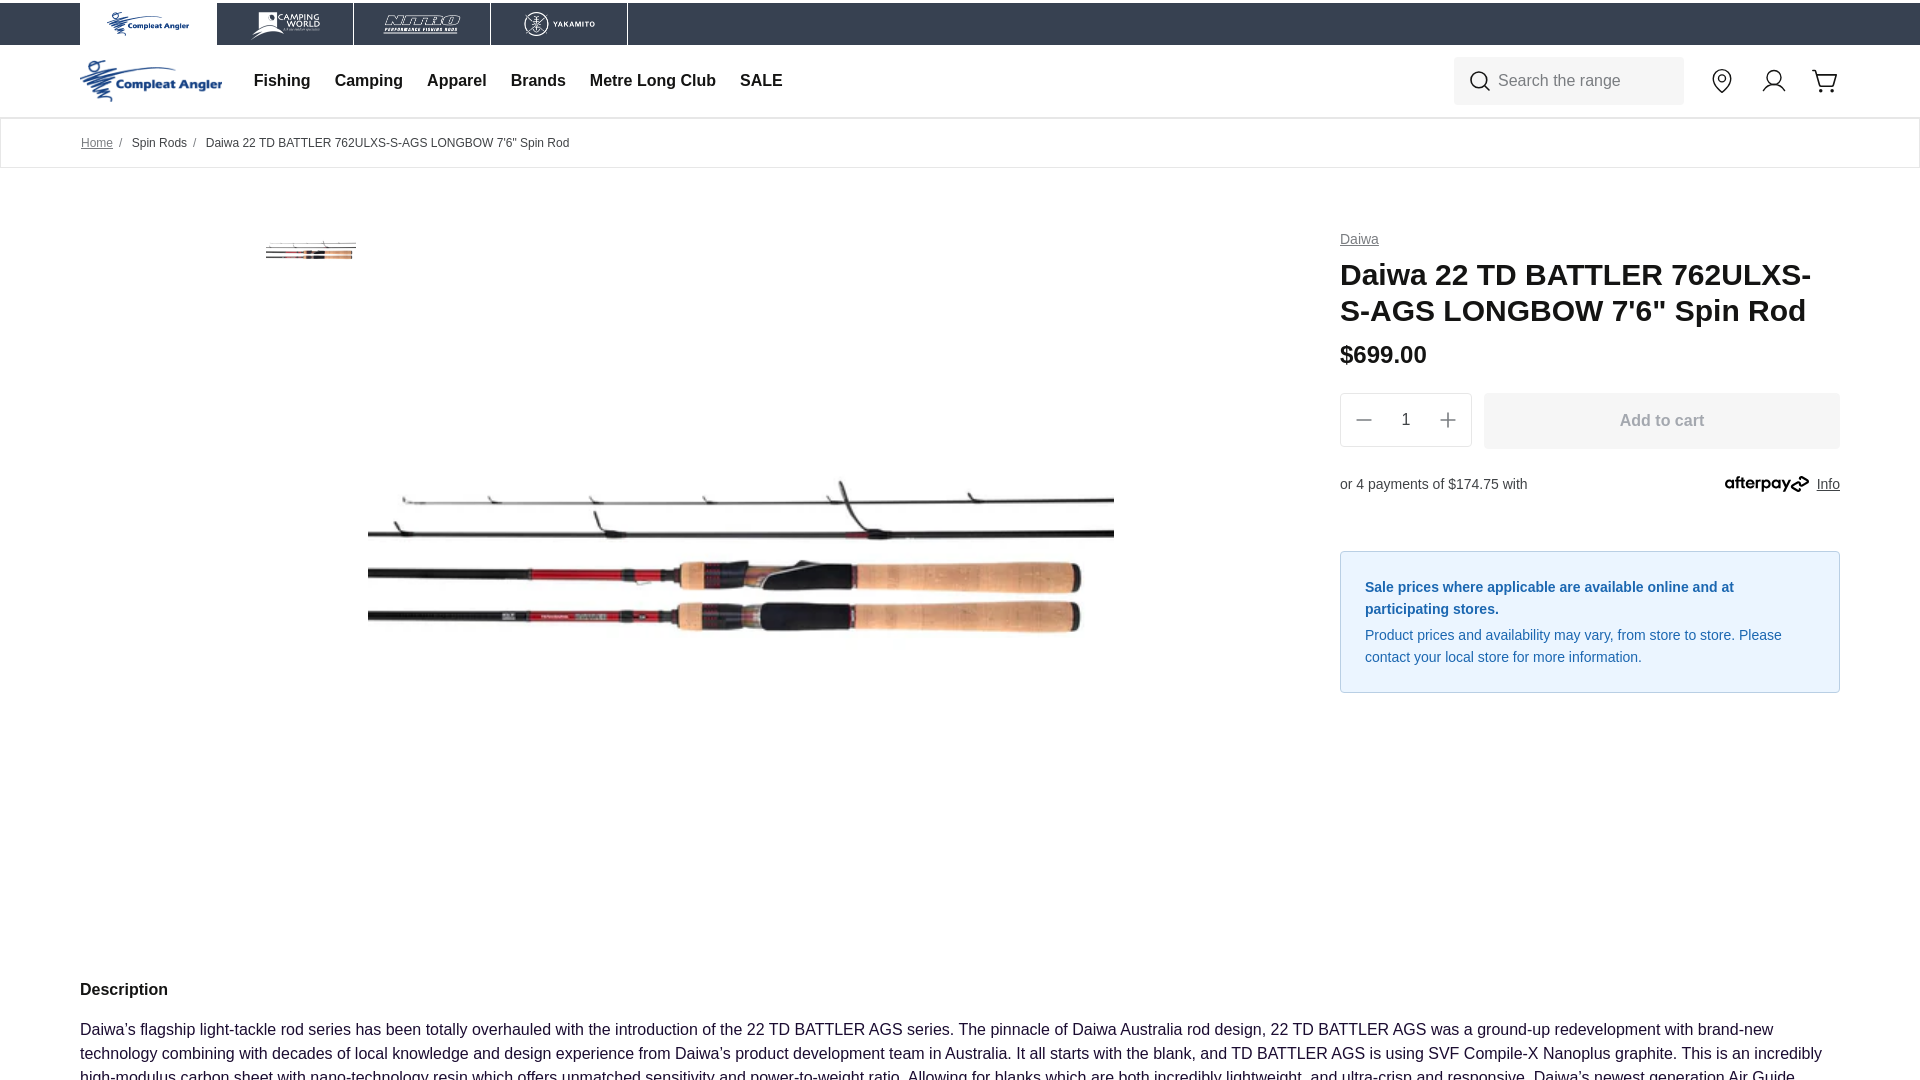 The image size is (1920, 1080). I want to click on 1, so click(1406, 420).